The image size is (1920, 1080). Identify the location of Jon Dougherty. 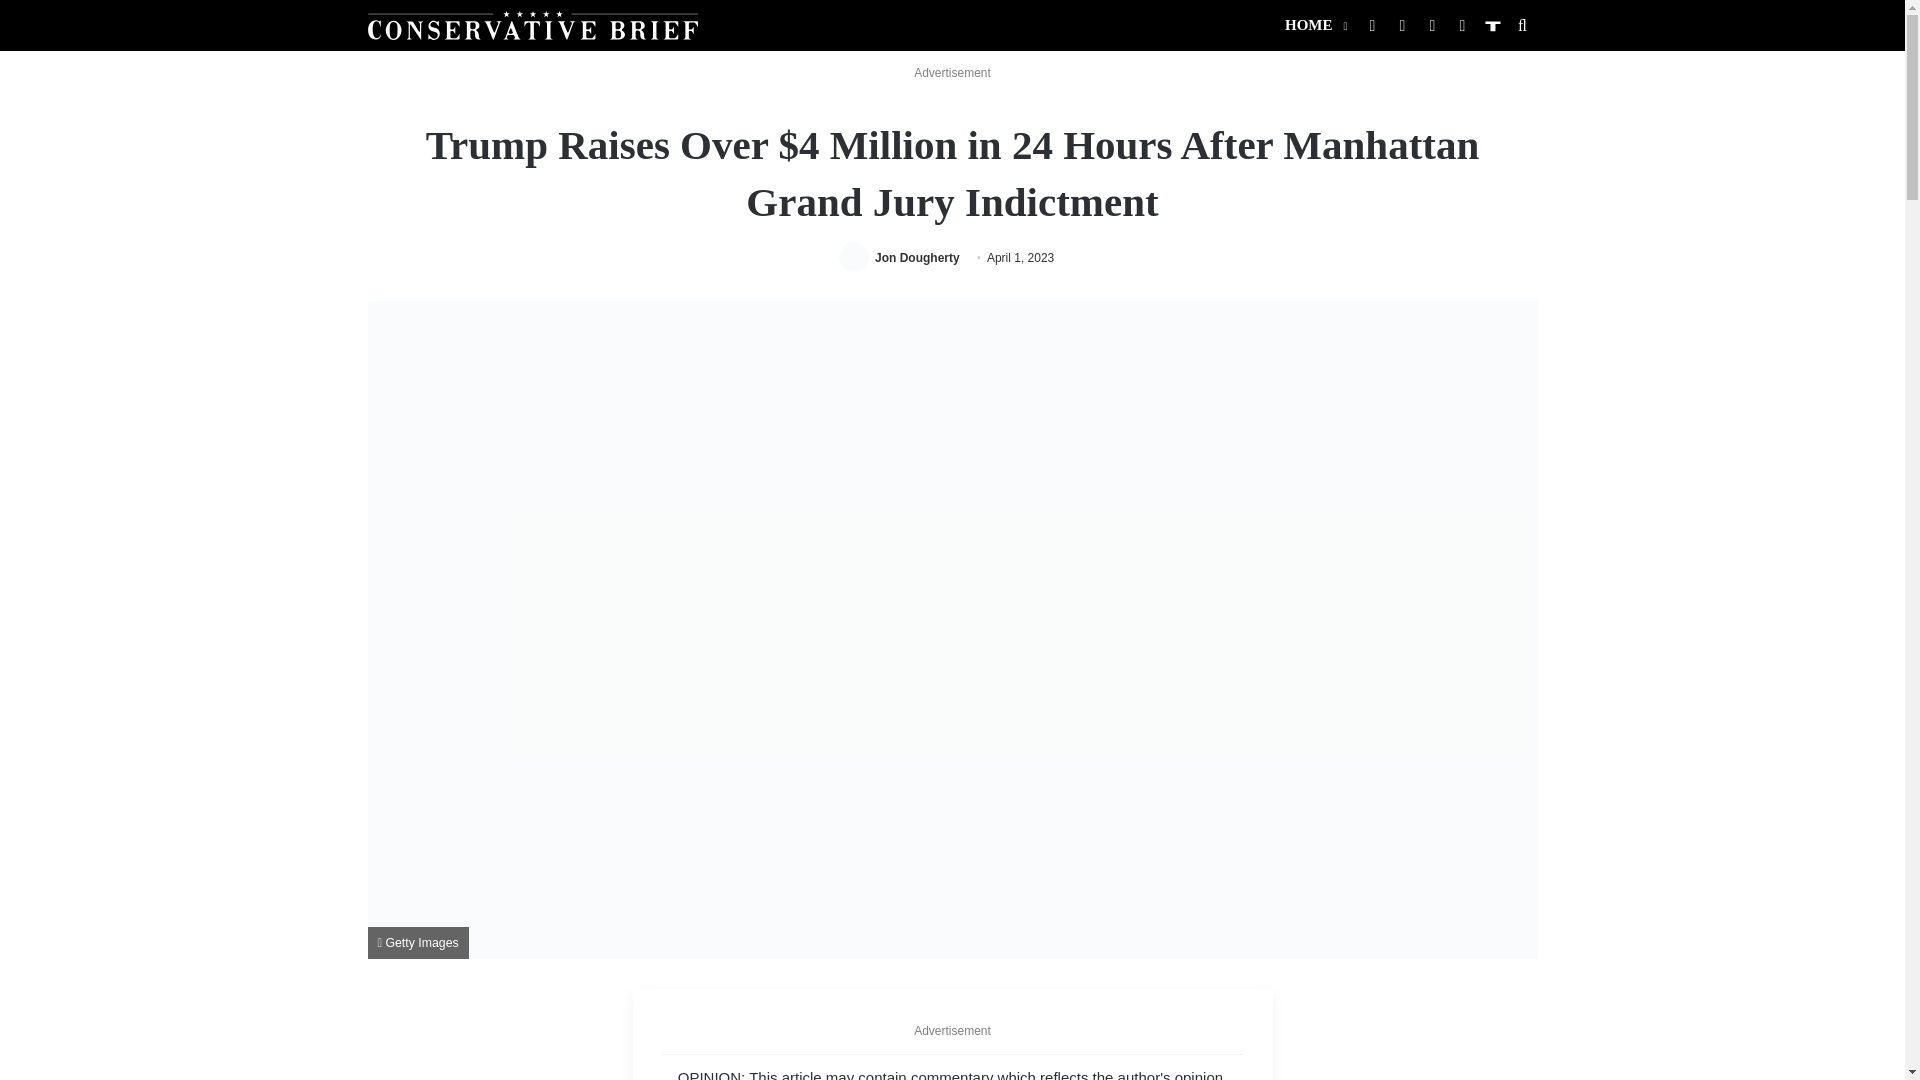
(918, 257).